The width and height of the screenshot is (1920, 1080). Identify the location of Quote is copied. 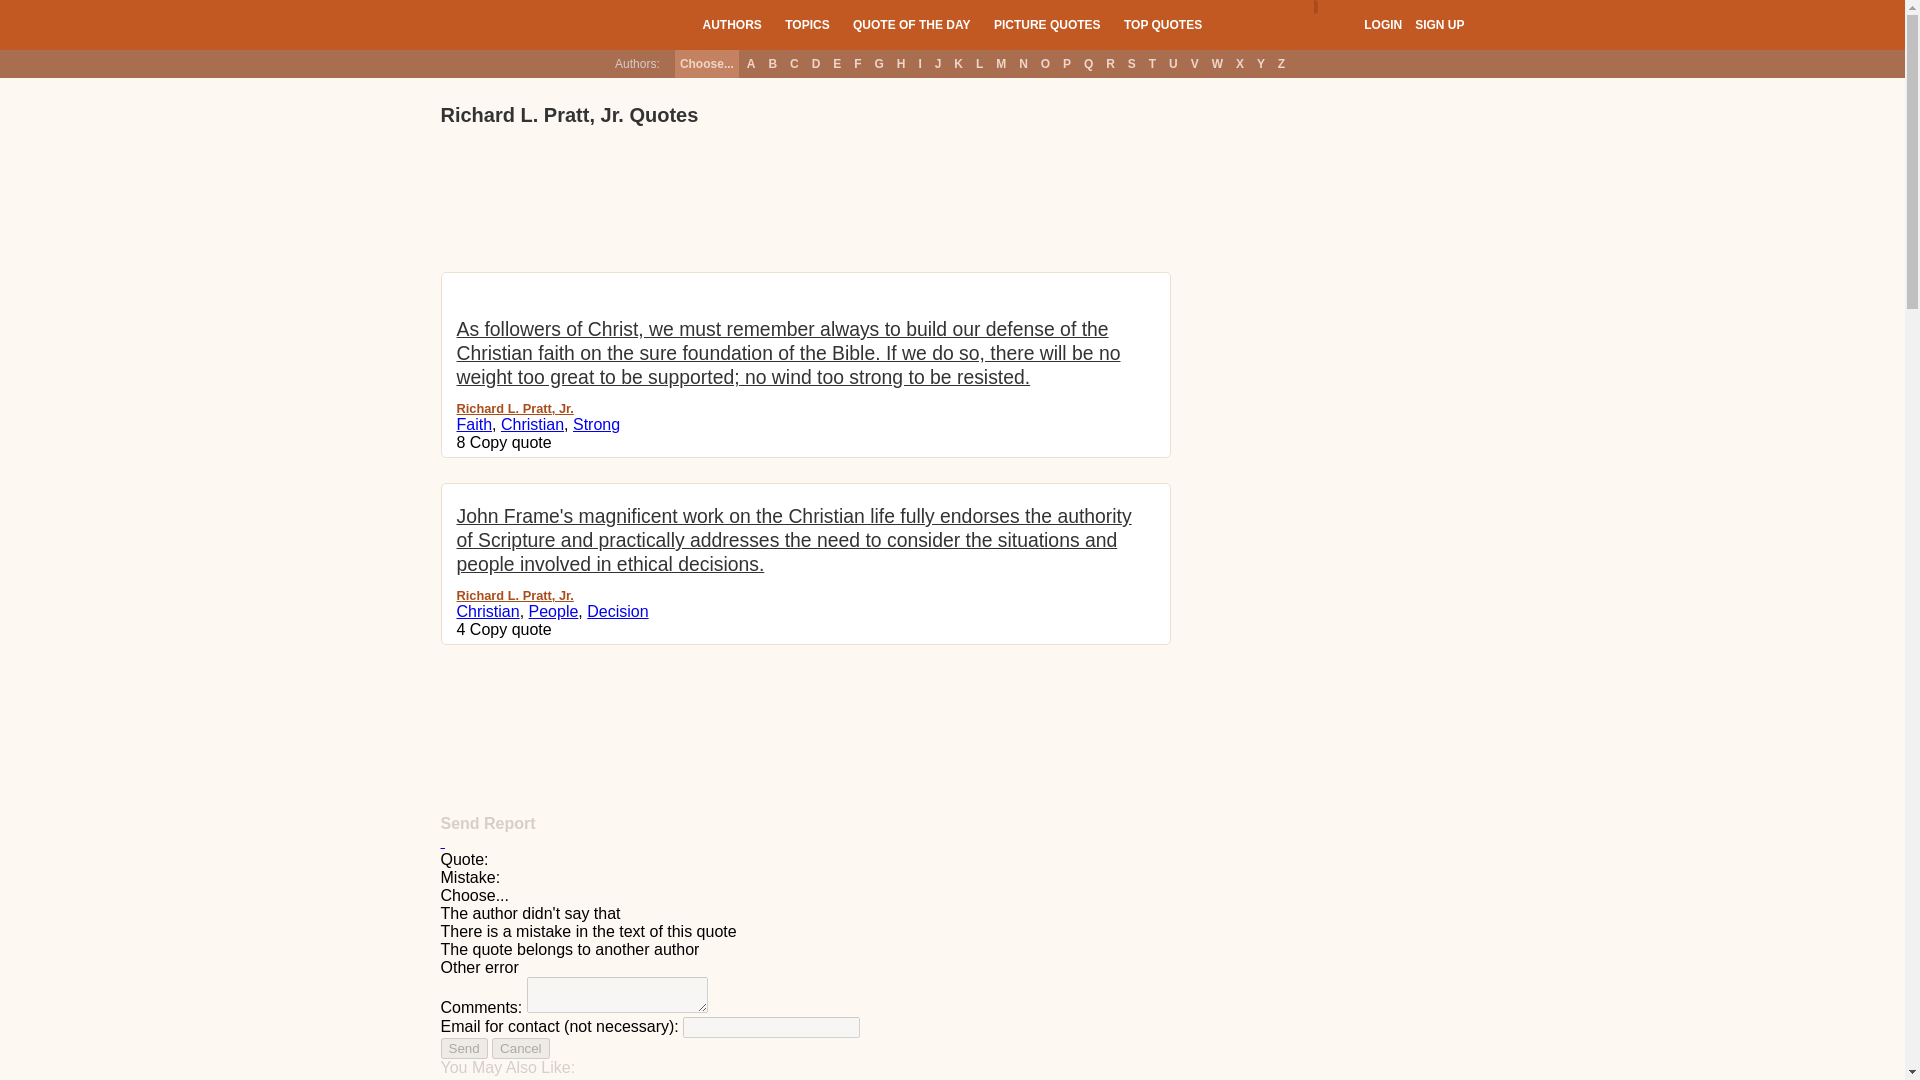
(511, 630).